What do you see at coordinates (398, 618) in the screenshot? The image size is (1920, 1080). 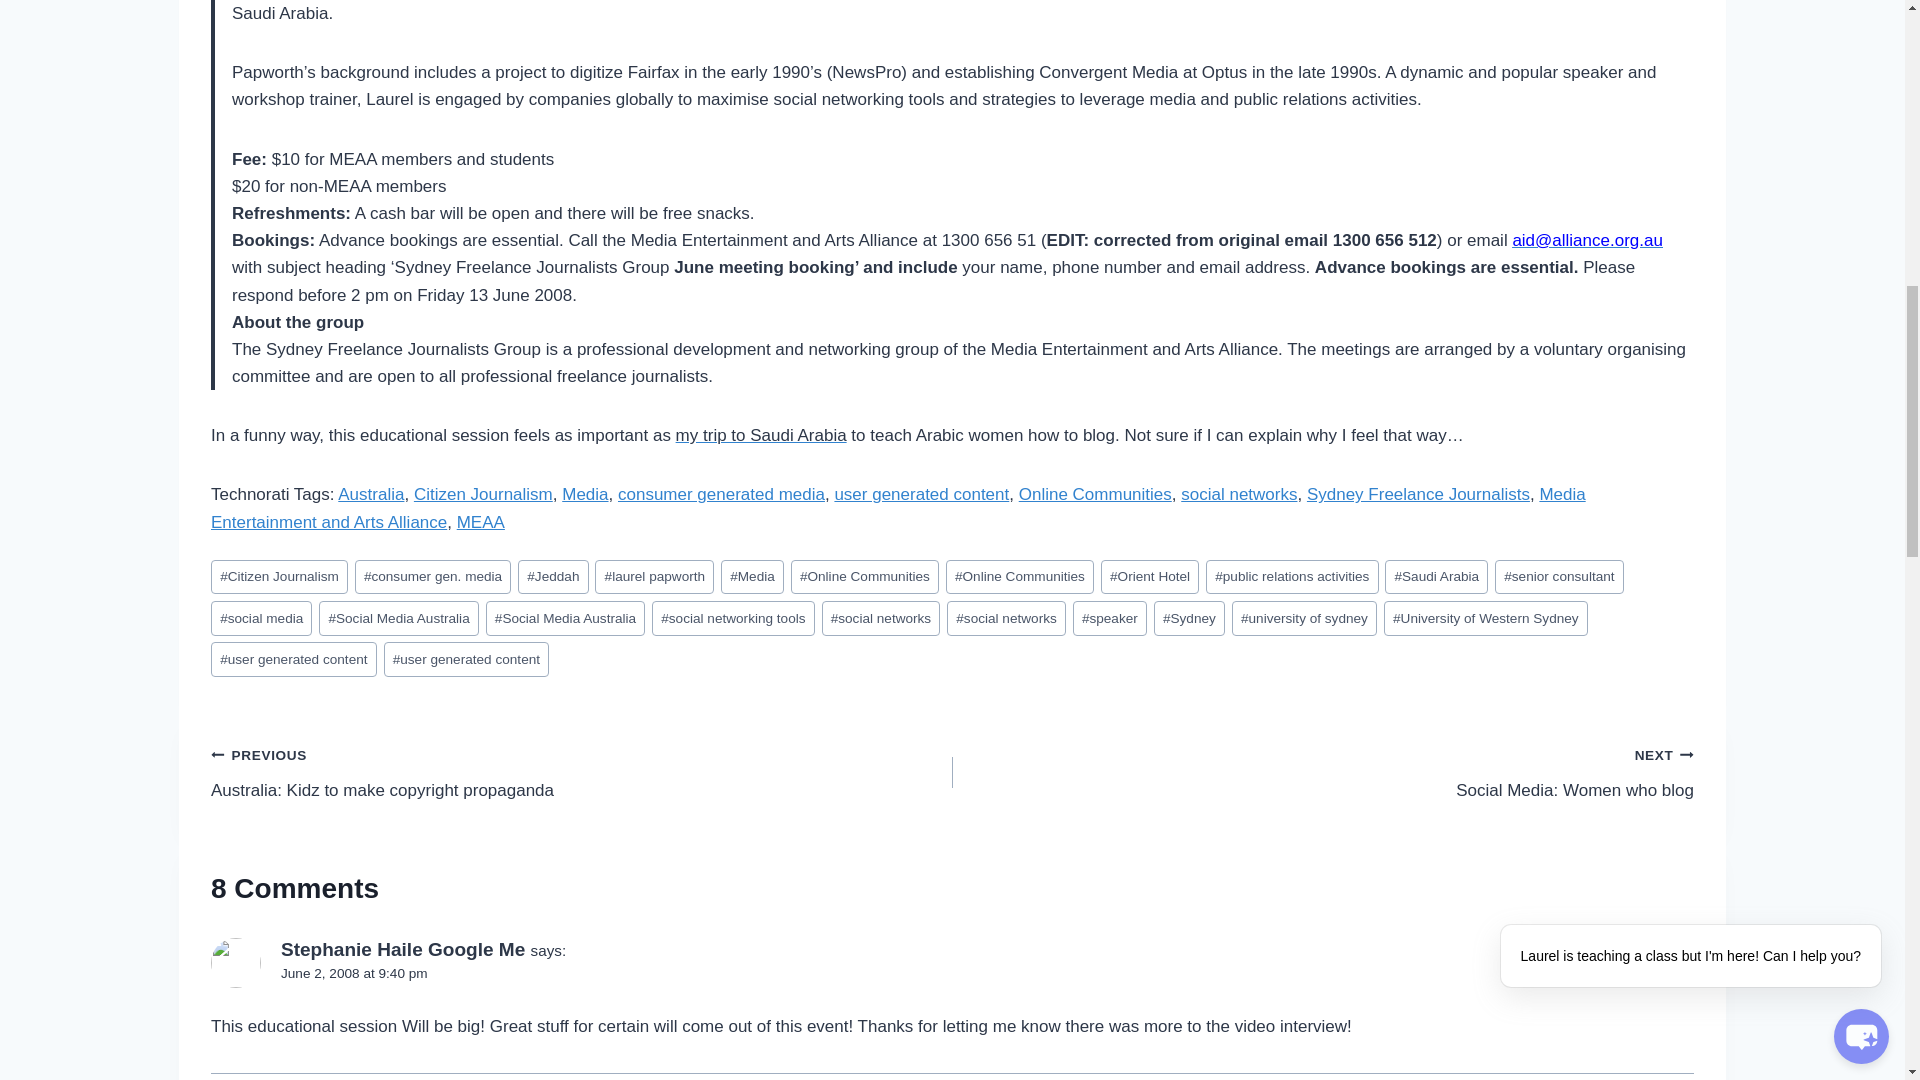 I see `Social Media Australia` at bounding box center [398, 618].